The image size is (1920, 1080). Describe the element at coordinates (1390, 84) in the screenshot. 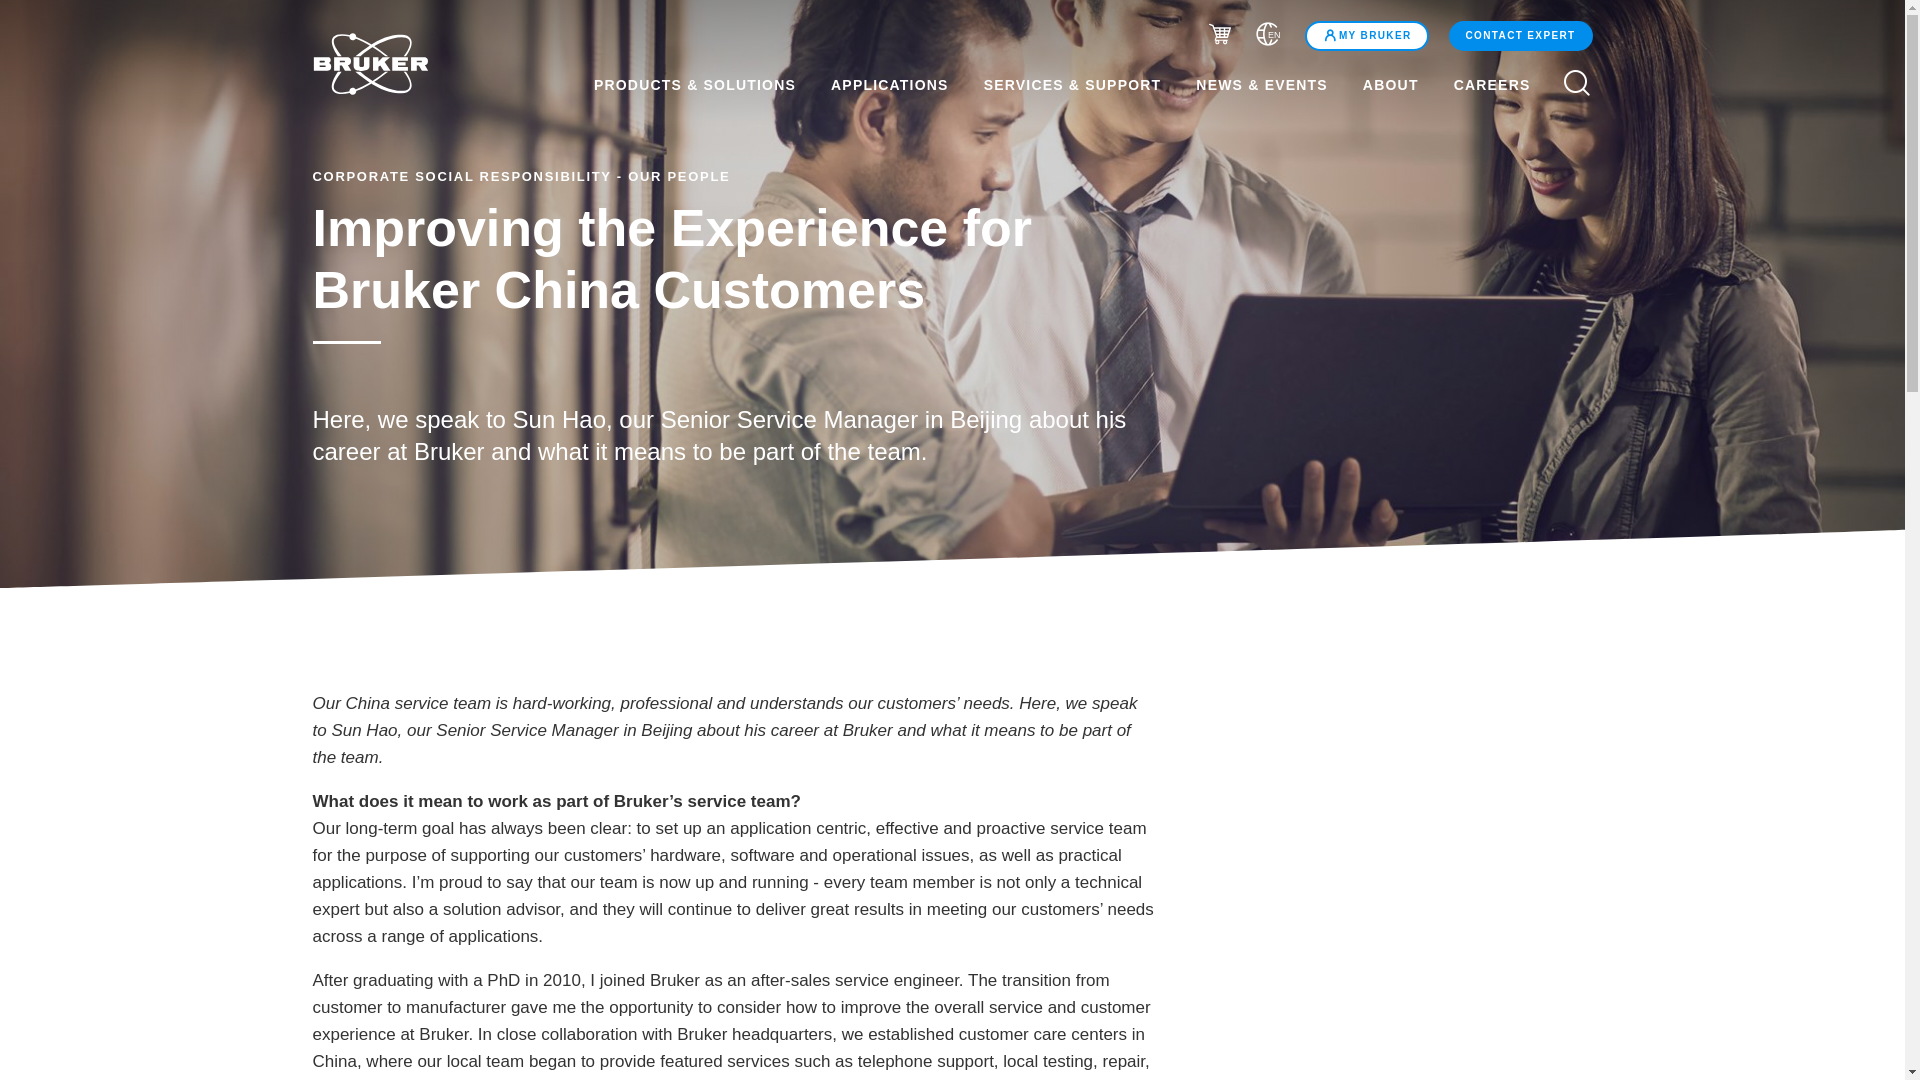

I see `ABOUT` at that location.